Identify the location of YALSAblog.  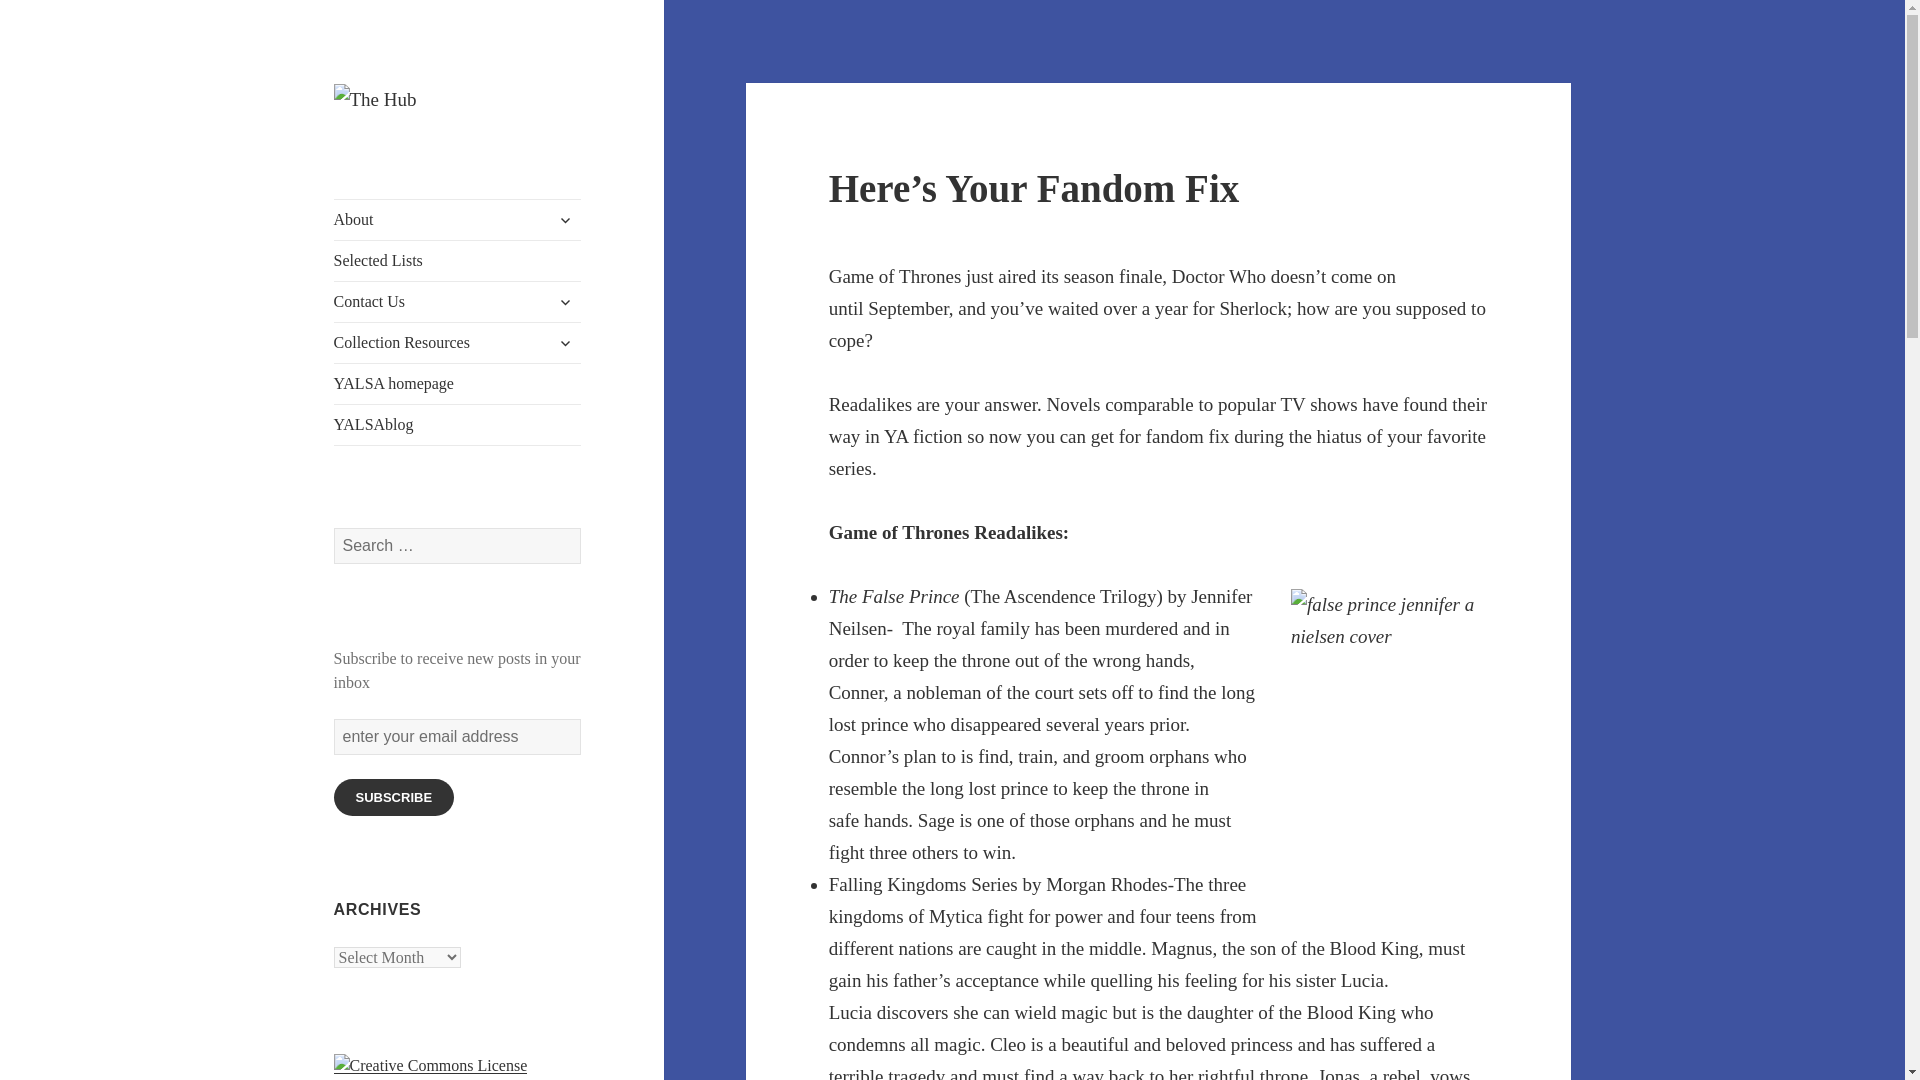
(458, 424).